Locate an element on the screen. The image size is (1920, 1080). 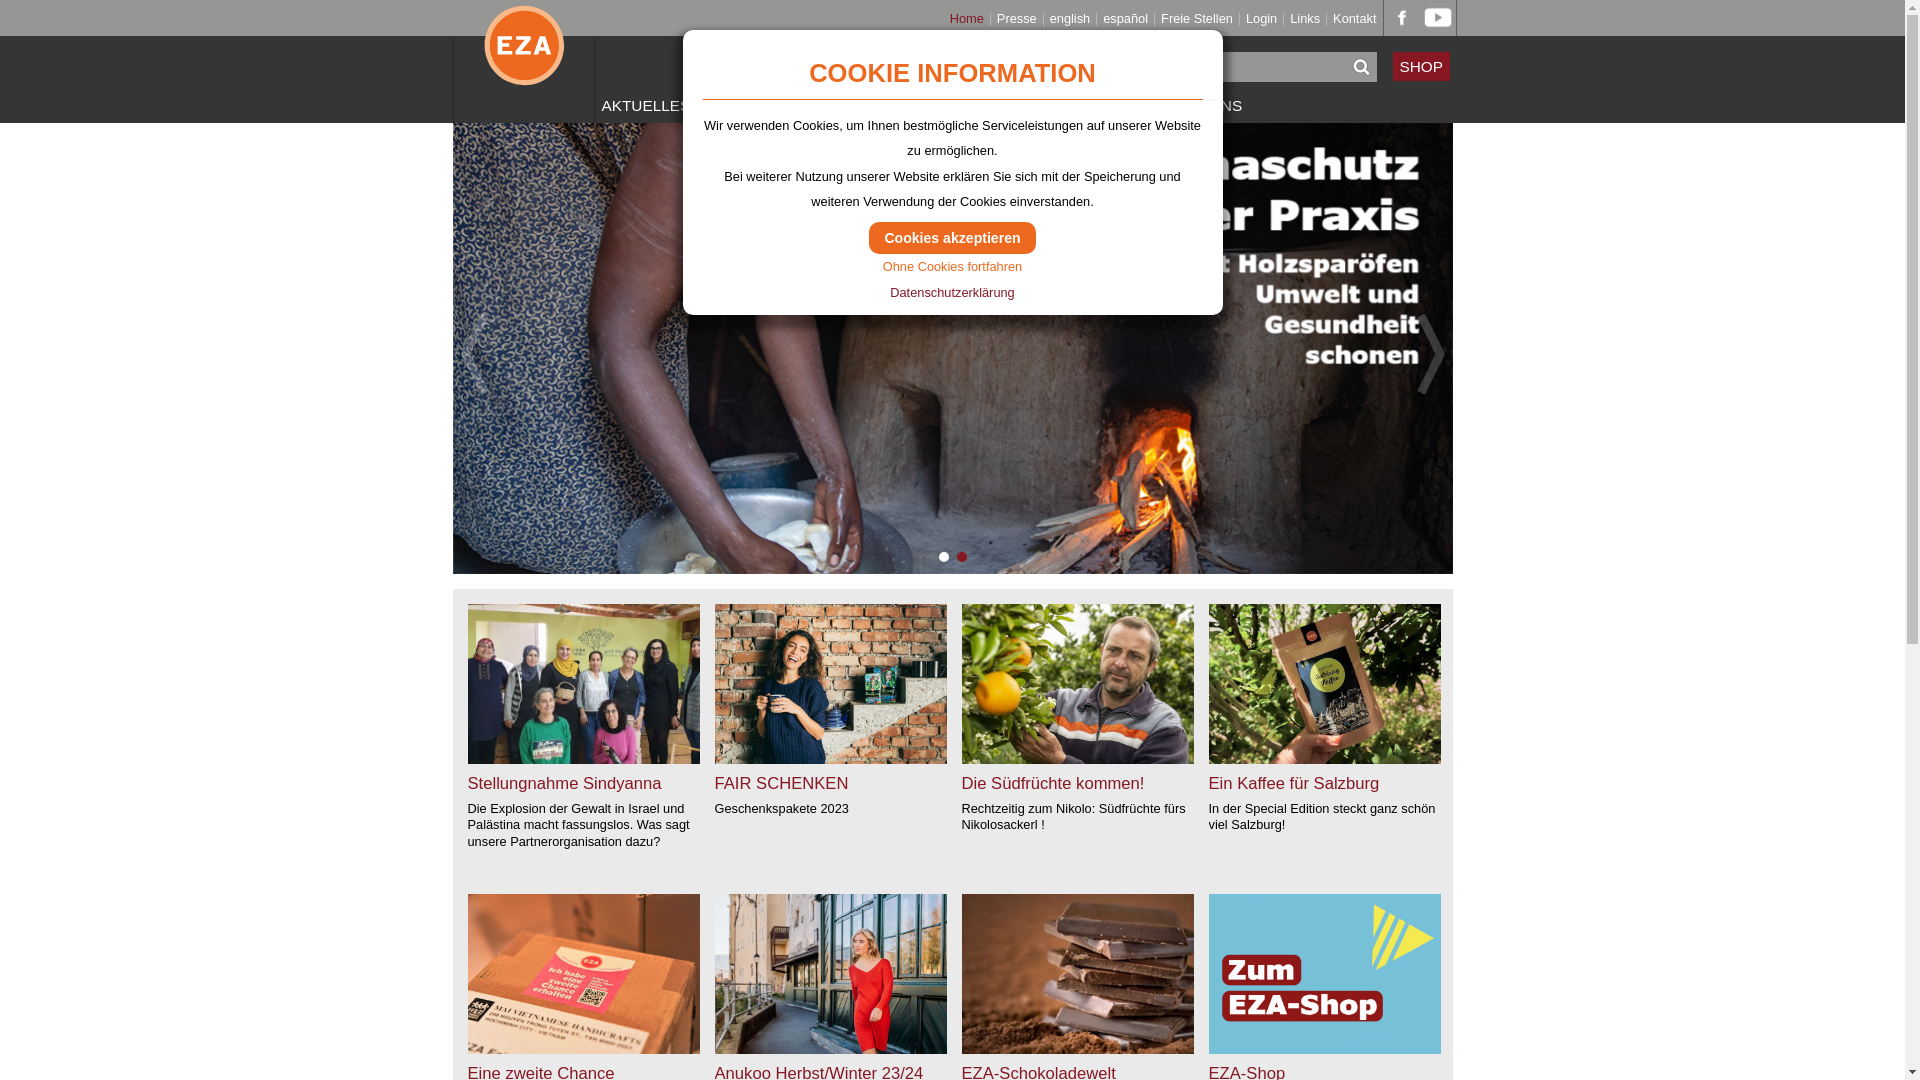
1 is located at coordinates (943, 557).